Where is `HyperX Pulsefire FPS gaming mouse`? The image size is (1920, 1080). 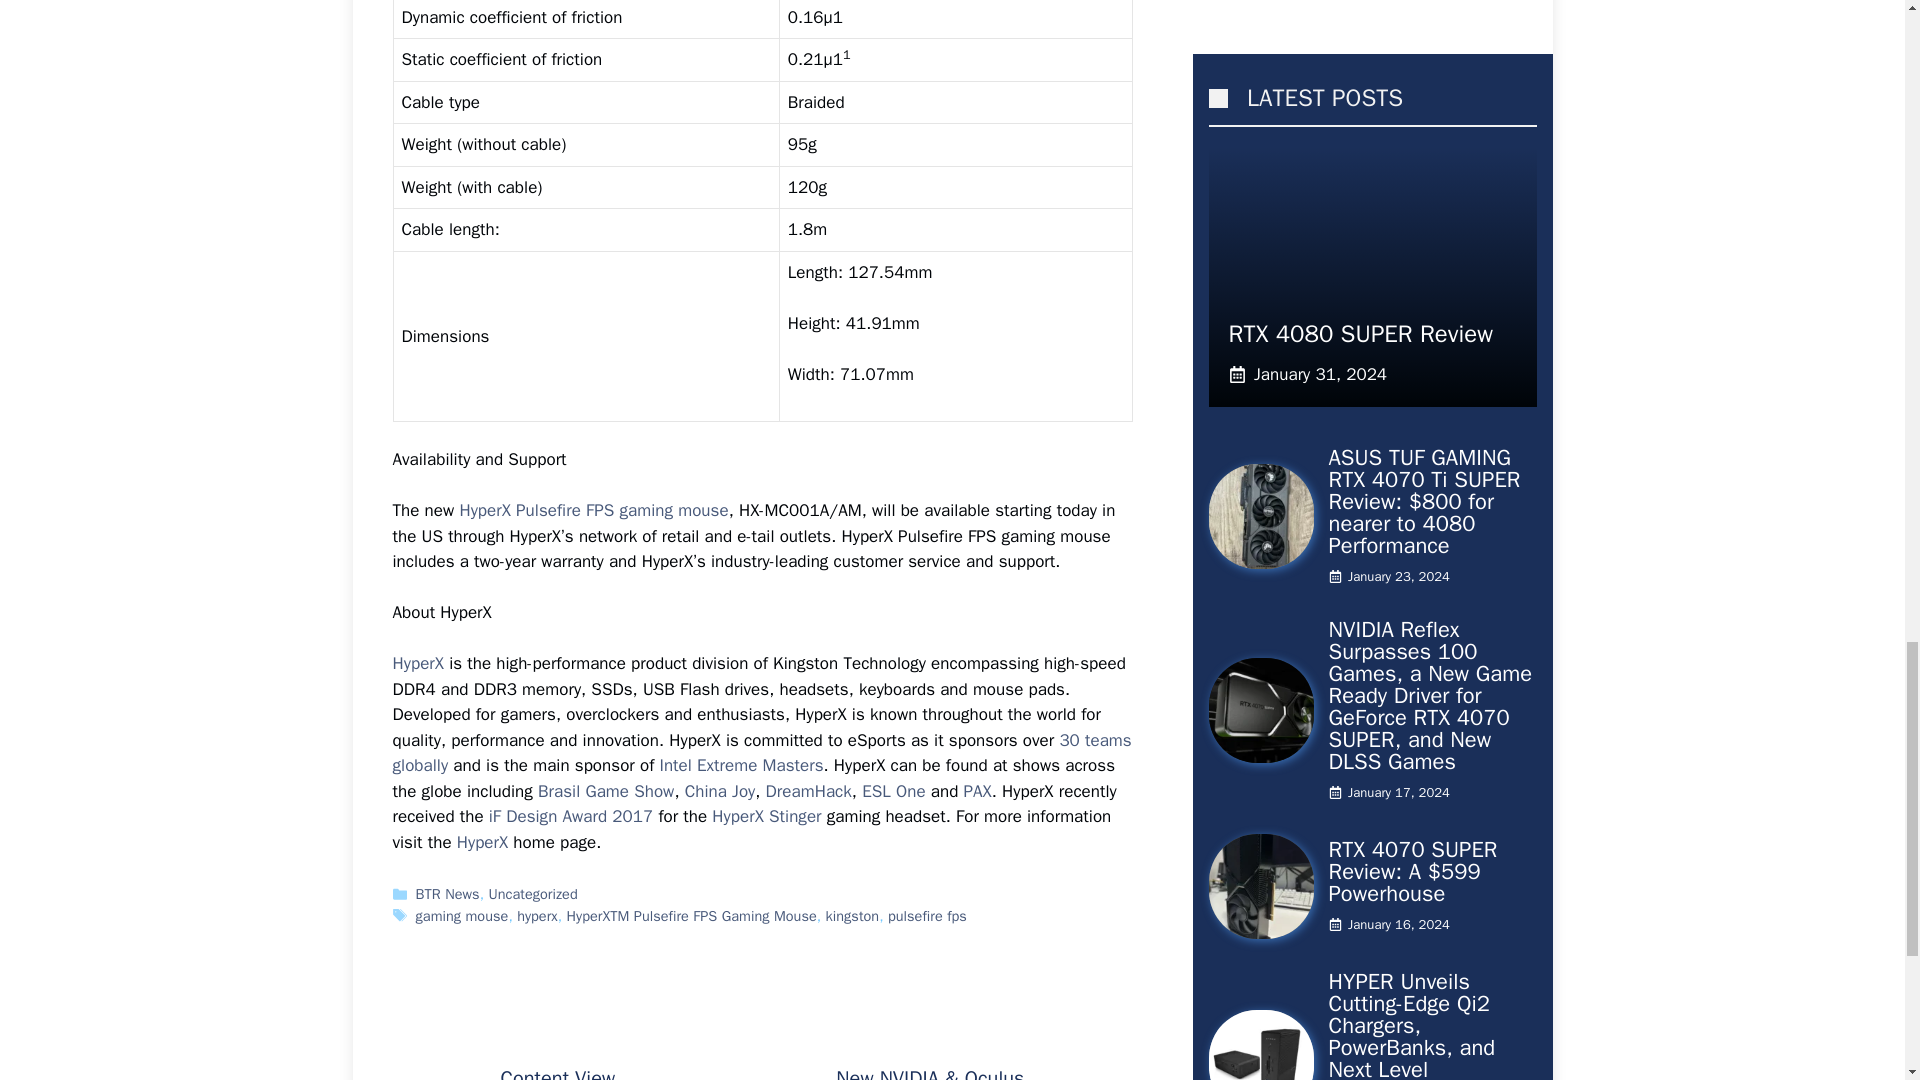 HyperX Pulsefire FPS gaming mouse is located at coordinates (592, 510).